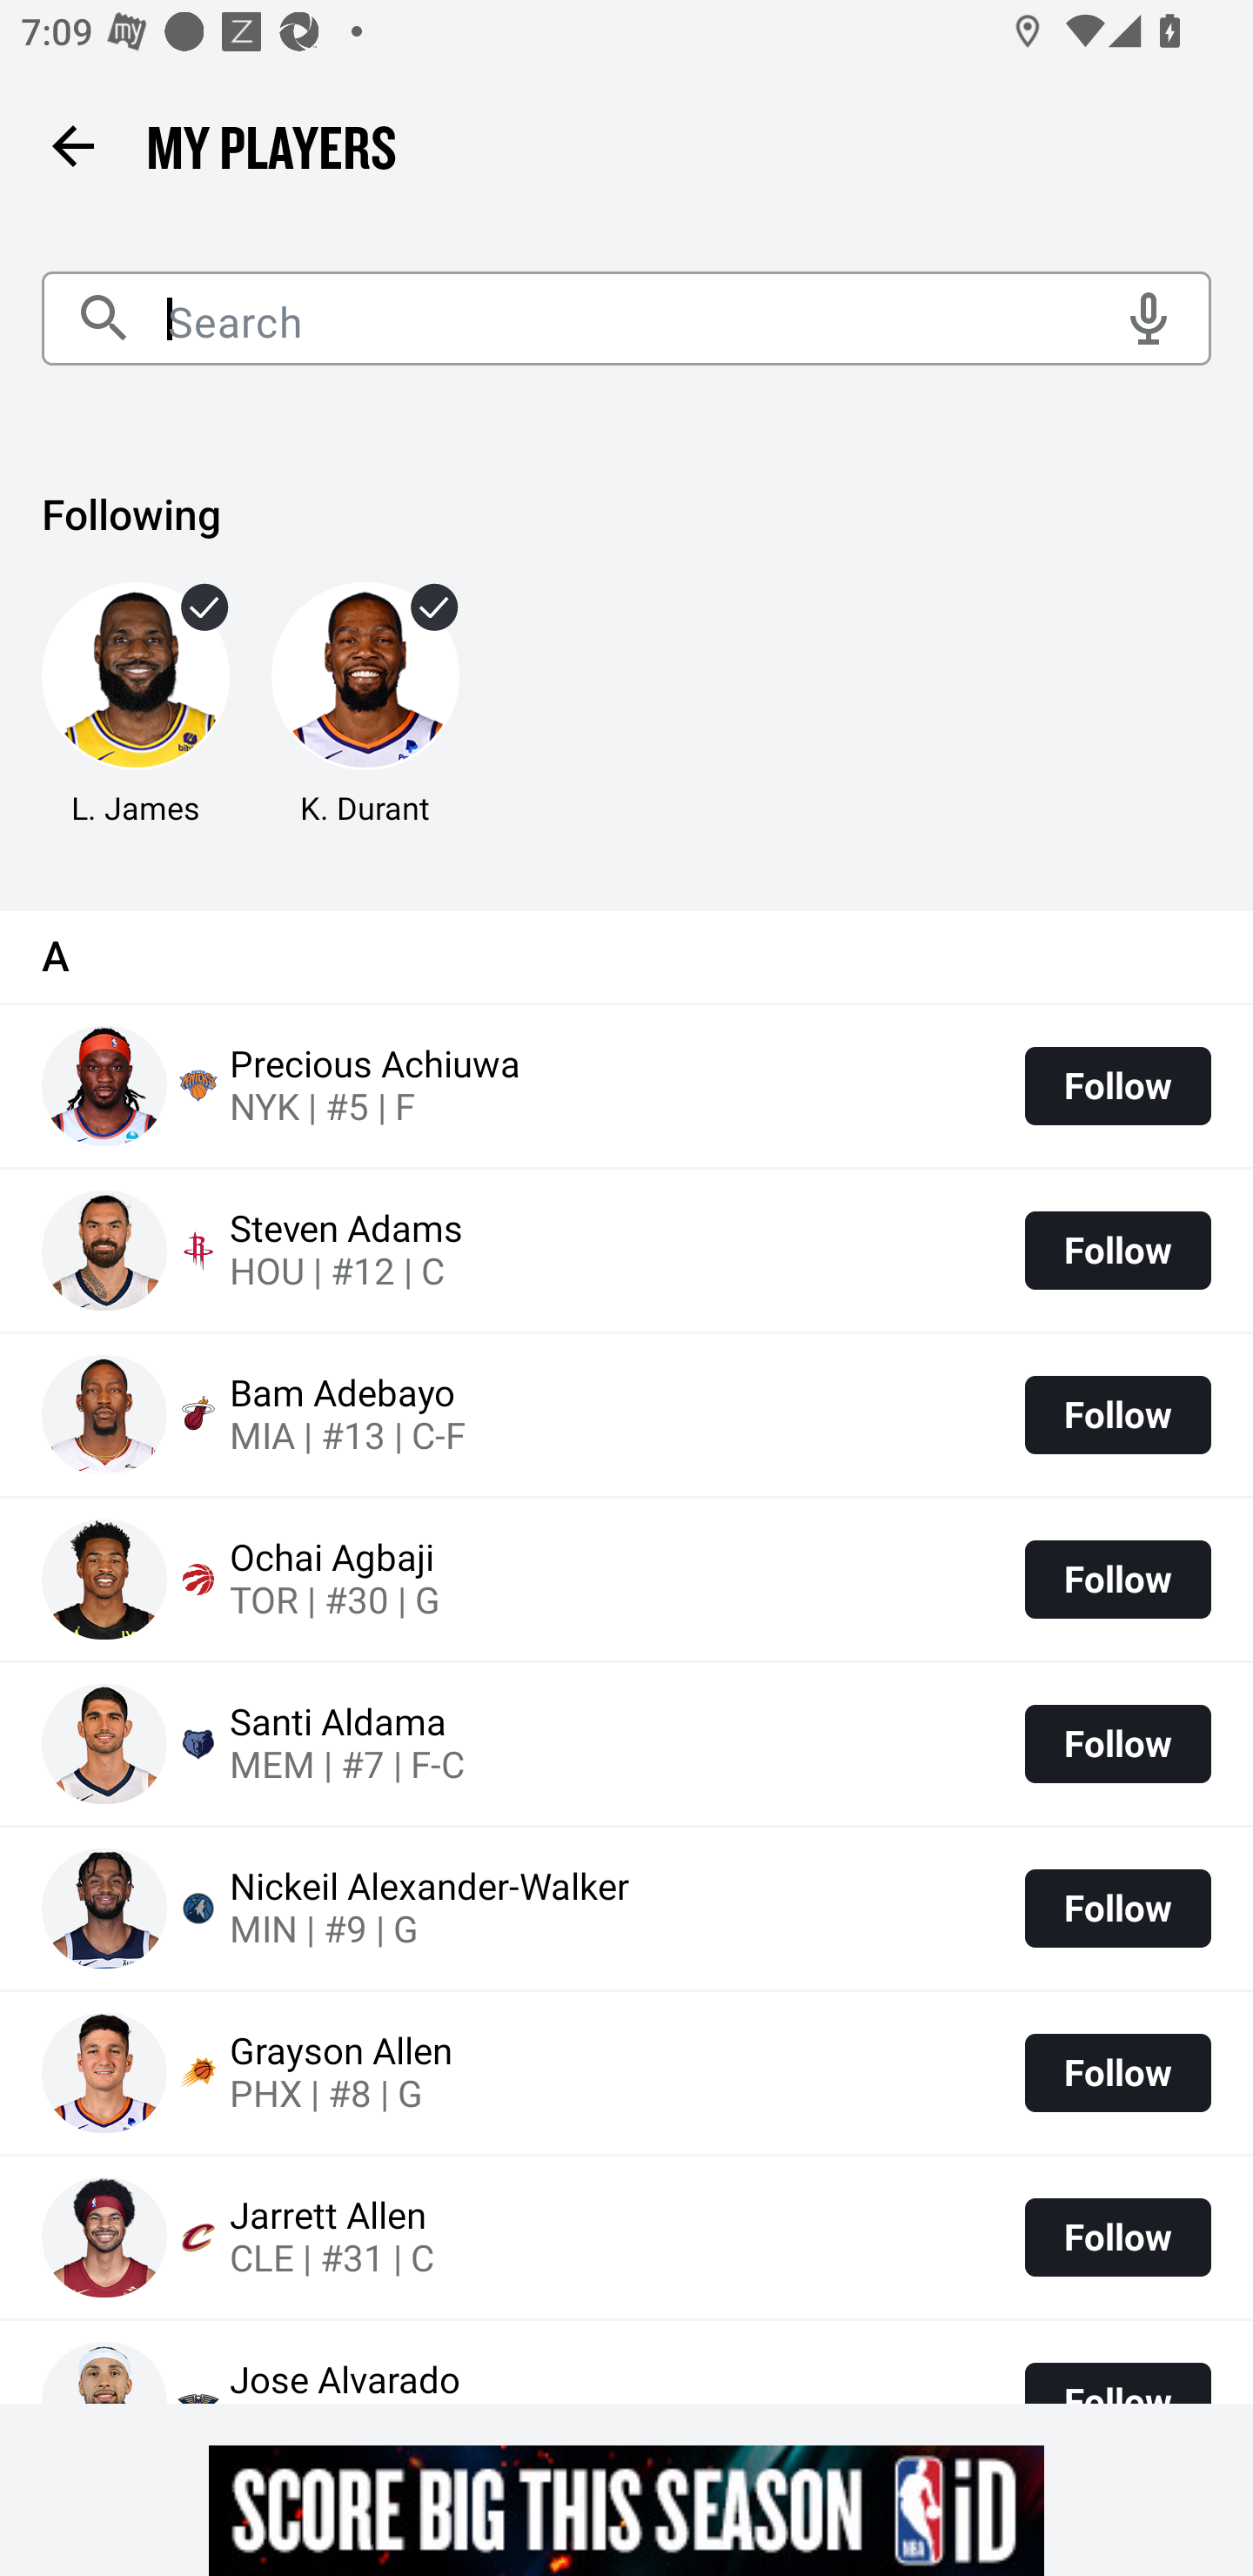 Image resolution: width=1253 pixels, height=2576 pixels. What do you see at coordinates (1117, 1743) in the screenshot?
I see `Follow` at bounding box center [1117, 1743].